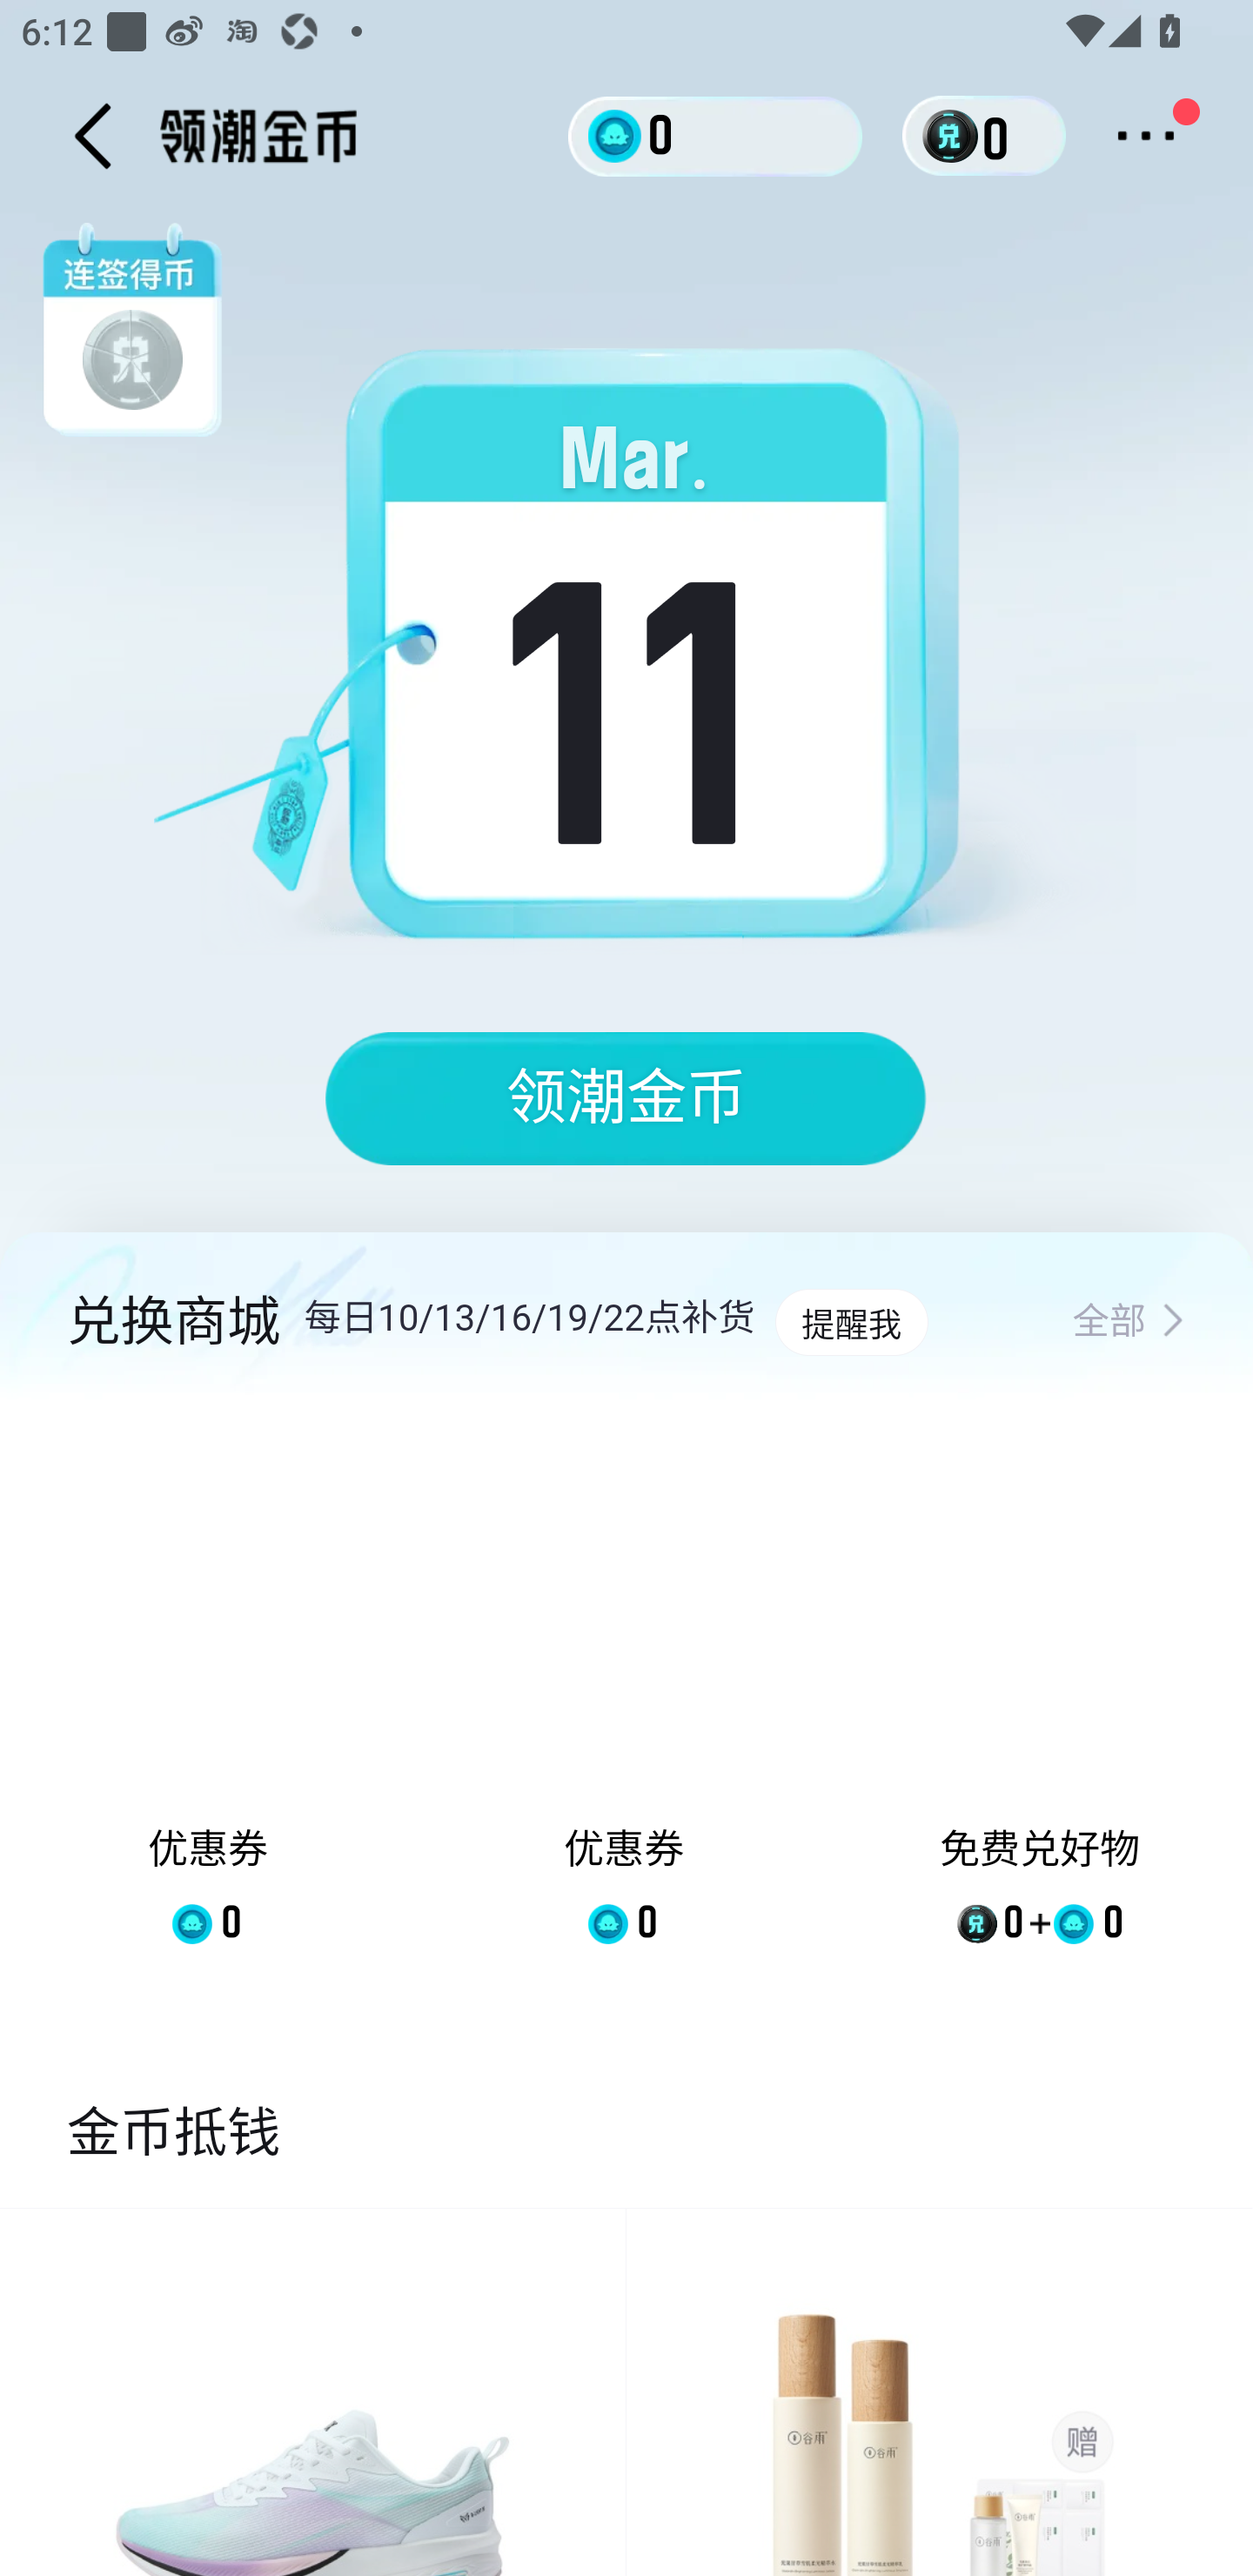 Image resolution: width=1253 pixels, height=2576 pixels. Describe the element at coordinates (1040, 1695) in the screenshot. I see `免费兑好物 0 0` at that location.